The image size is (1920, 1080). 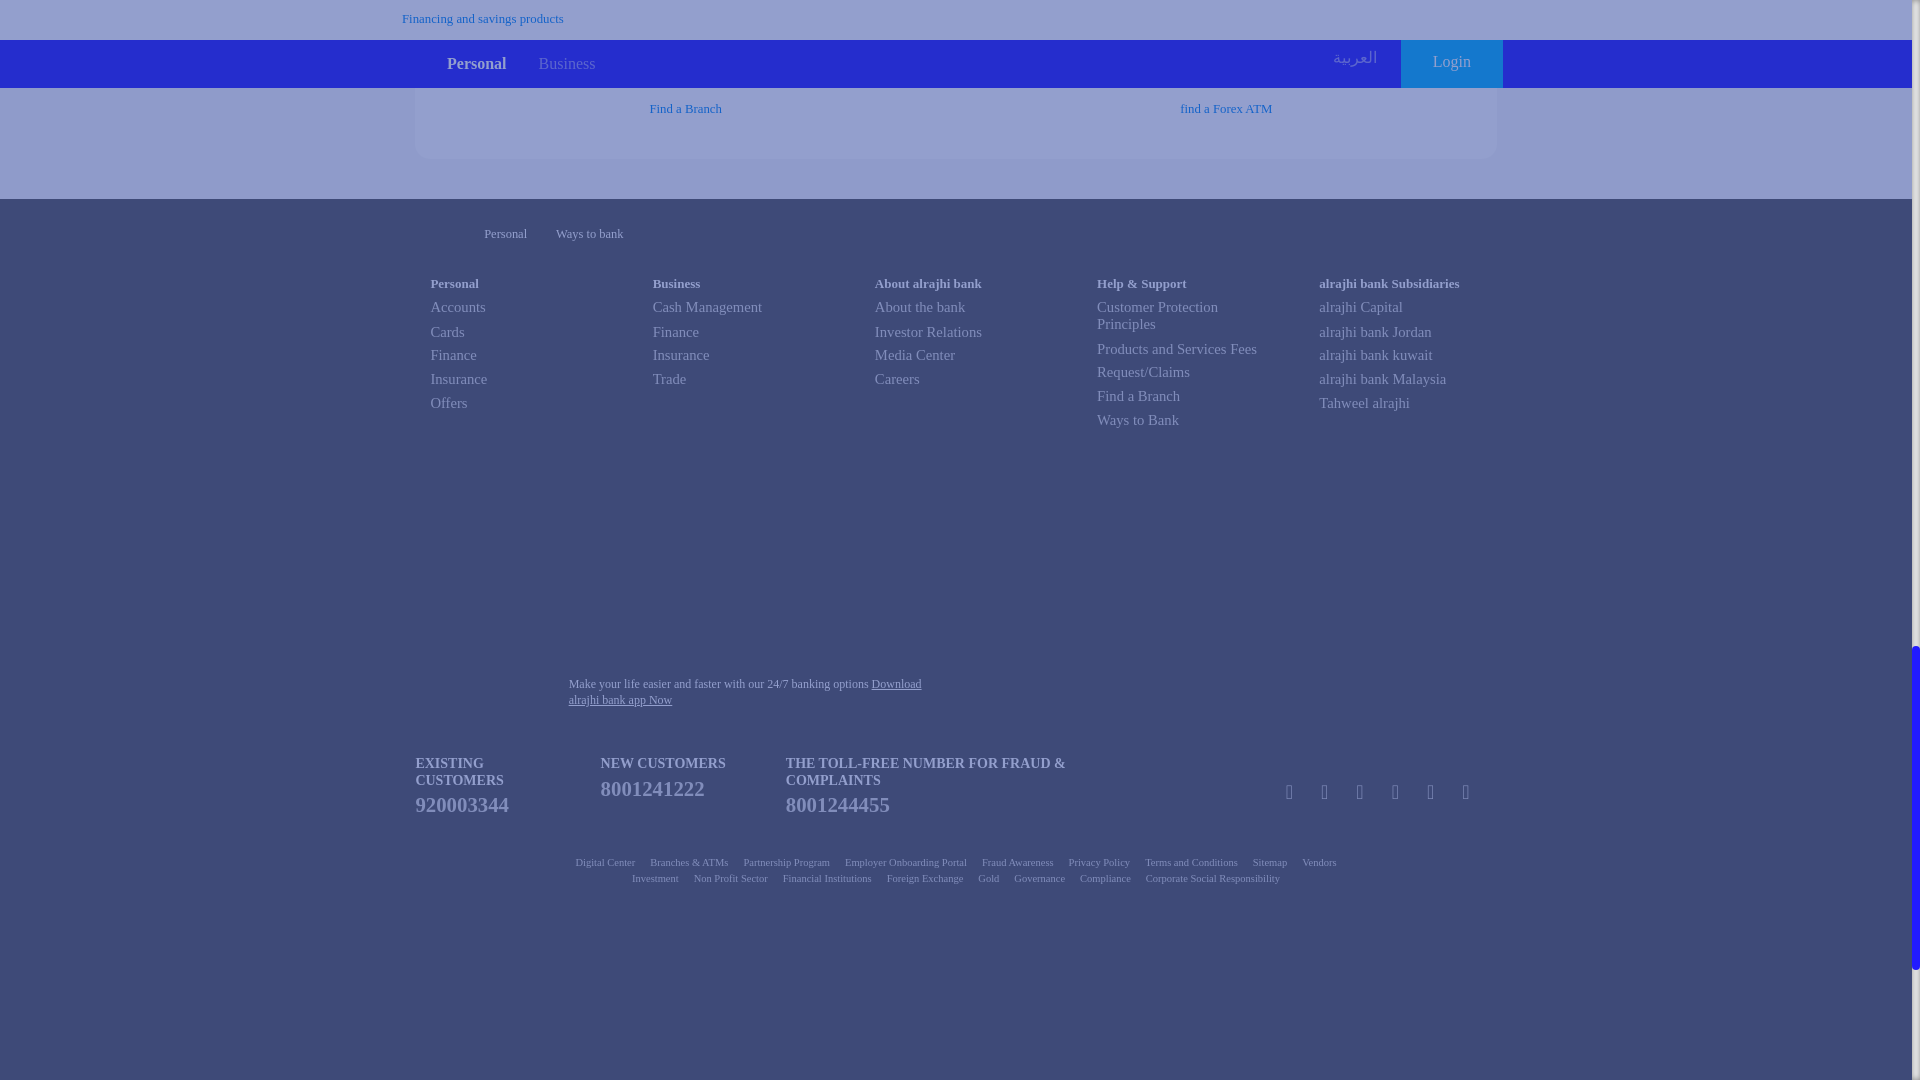 What do you see at coordinates (862, 1072) in the screenshot?
I see `Alrajhi neoleap` at bounding box center [862, 1072].